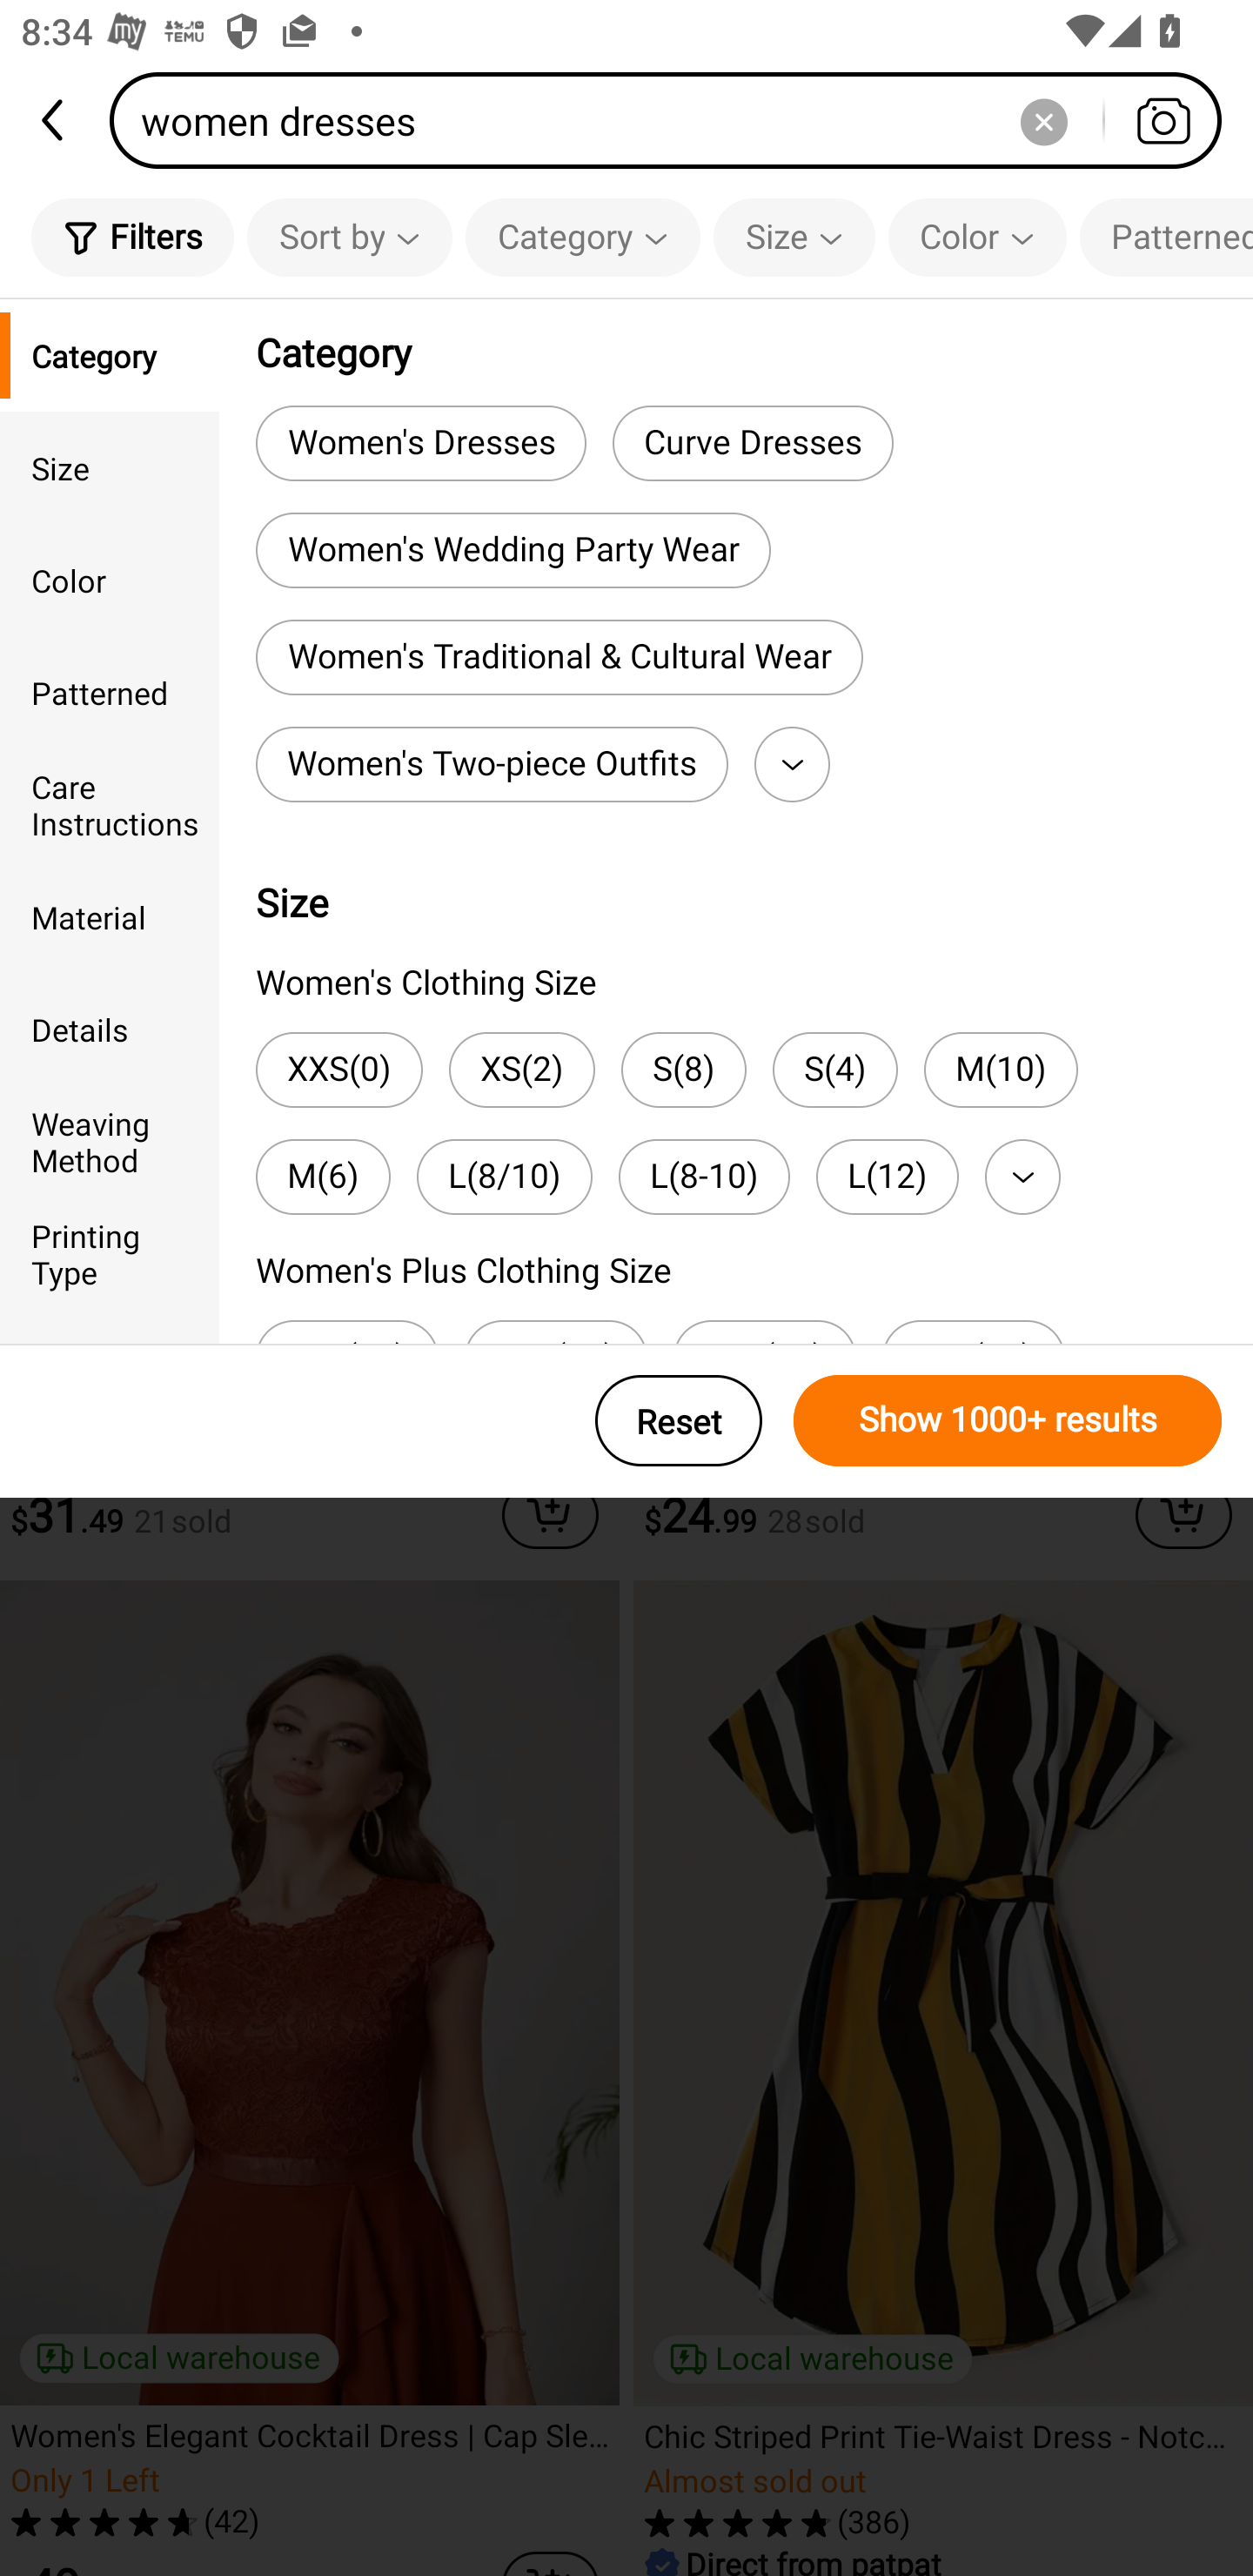 This screenshot has height=2576, width=1253. What do you see at coordinates (559, 658) in the screenshot?
I see `Women's Traditional & Cultural Wear` at bounding box center [559, 658].